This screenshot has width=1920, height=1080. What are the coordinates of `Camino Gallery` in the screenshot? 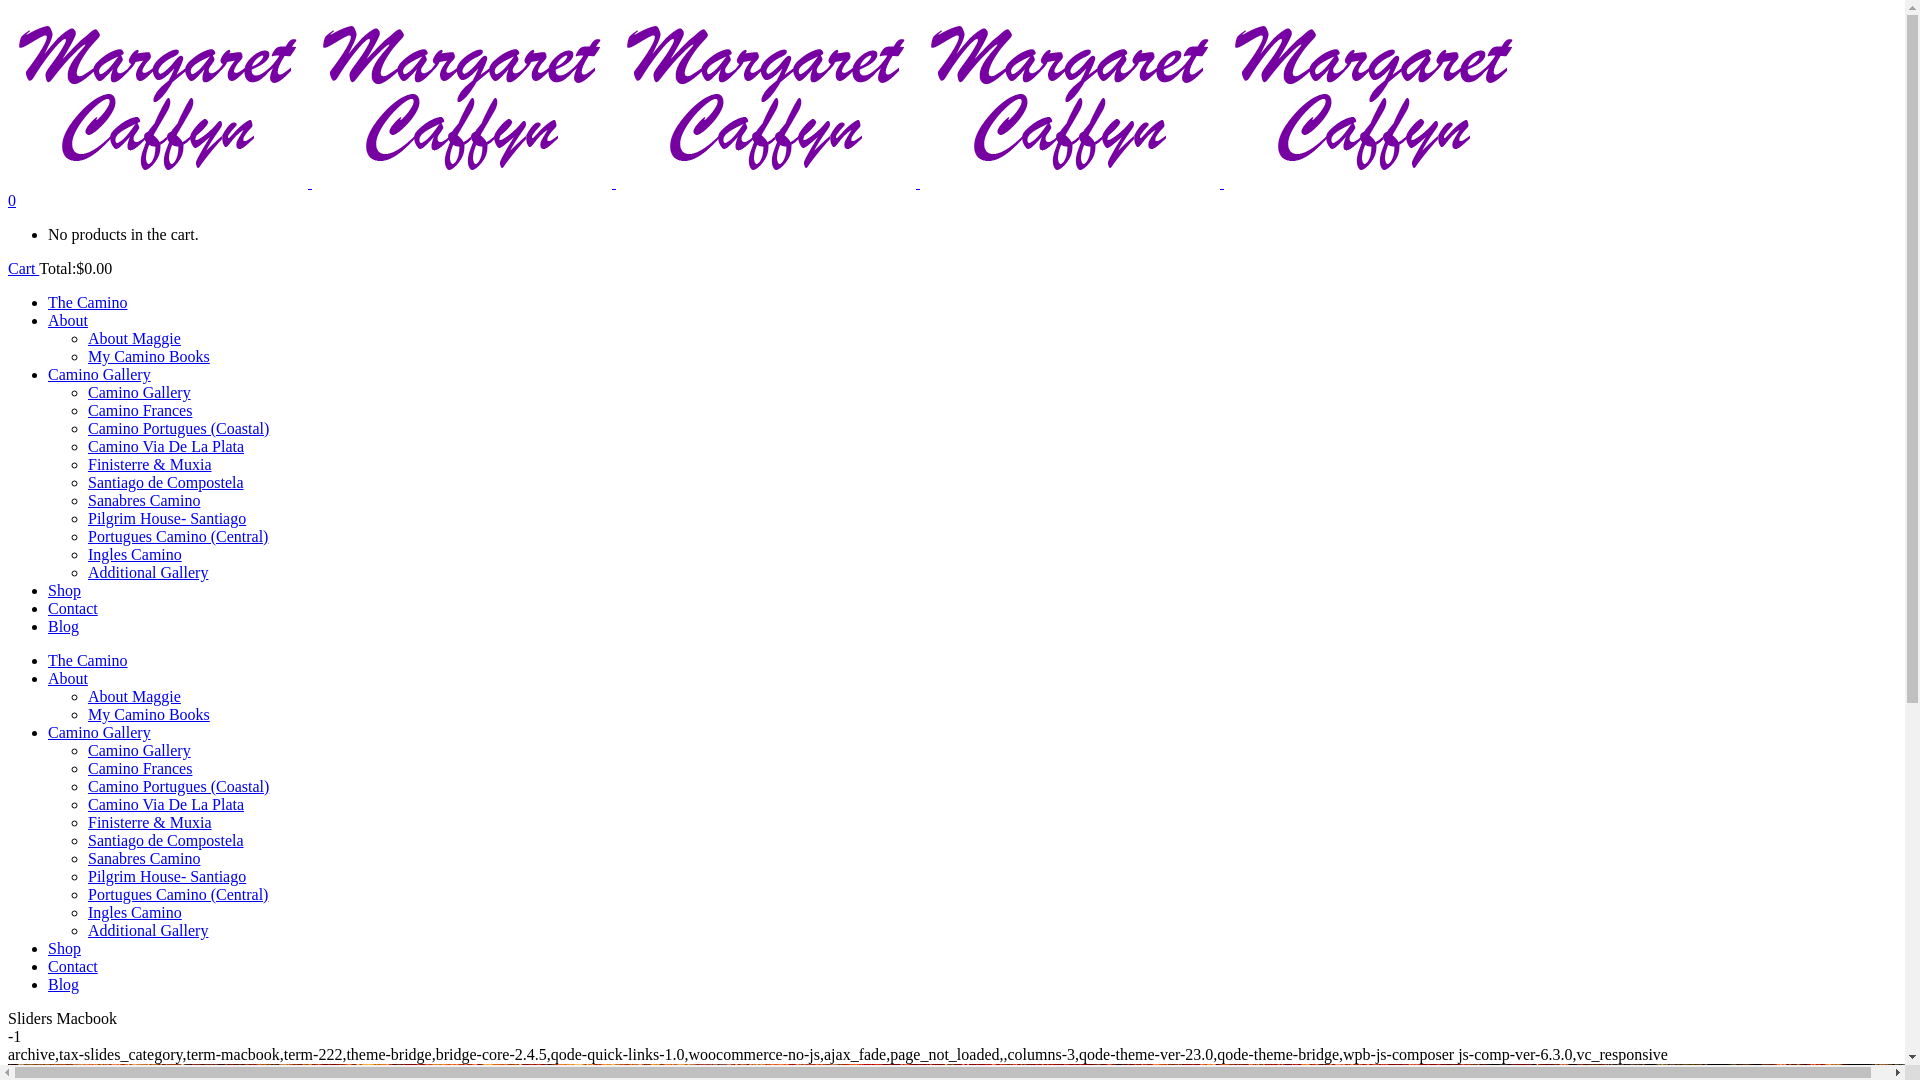 It's located at (140, 392).